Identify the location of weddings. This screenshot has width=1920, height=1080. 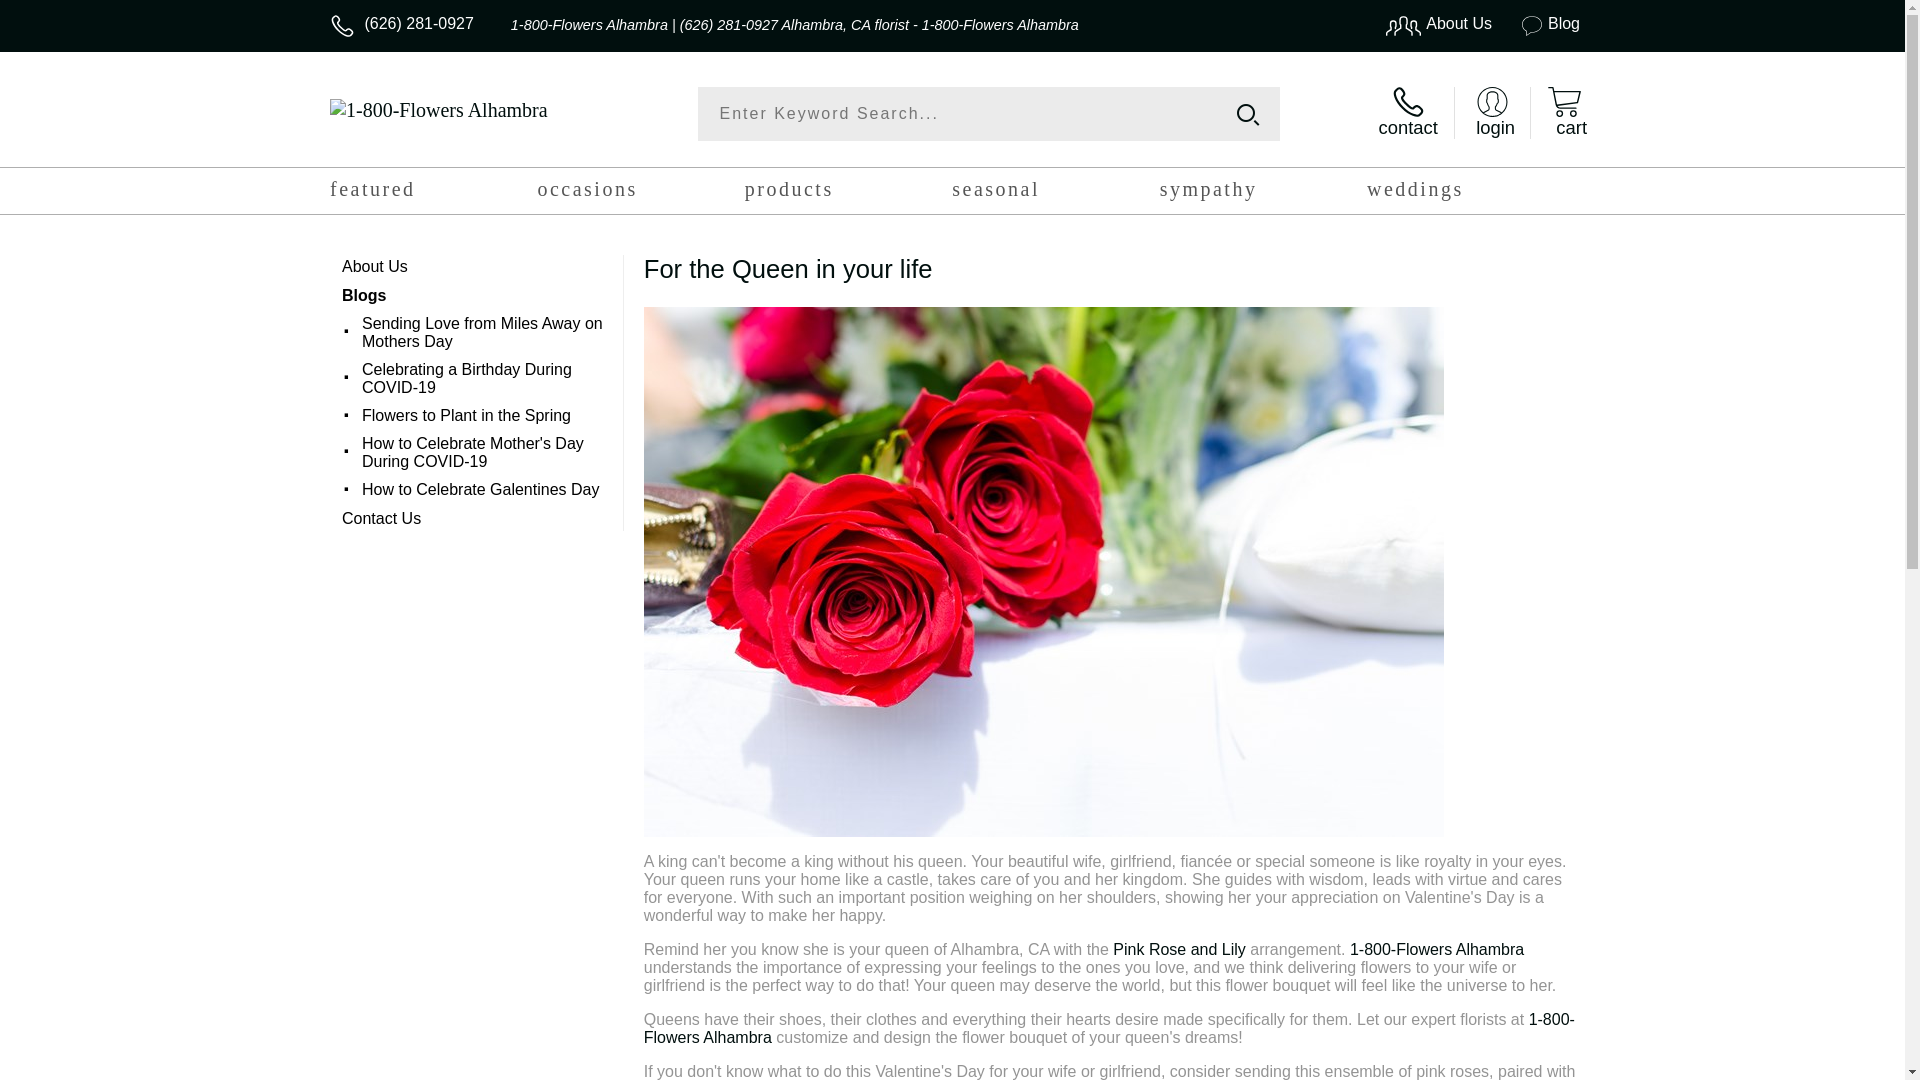
(1470, 194).